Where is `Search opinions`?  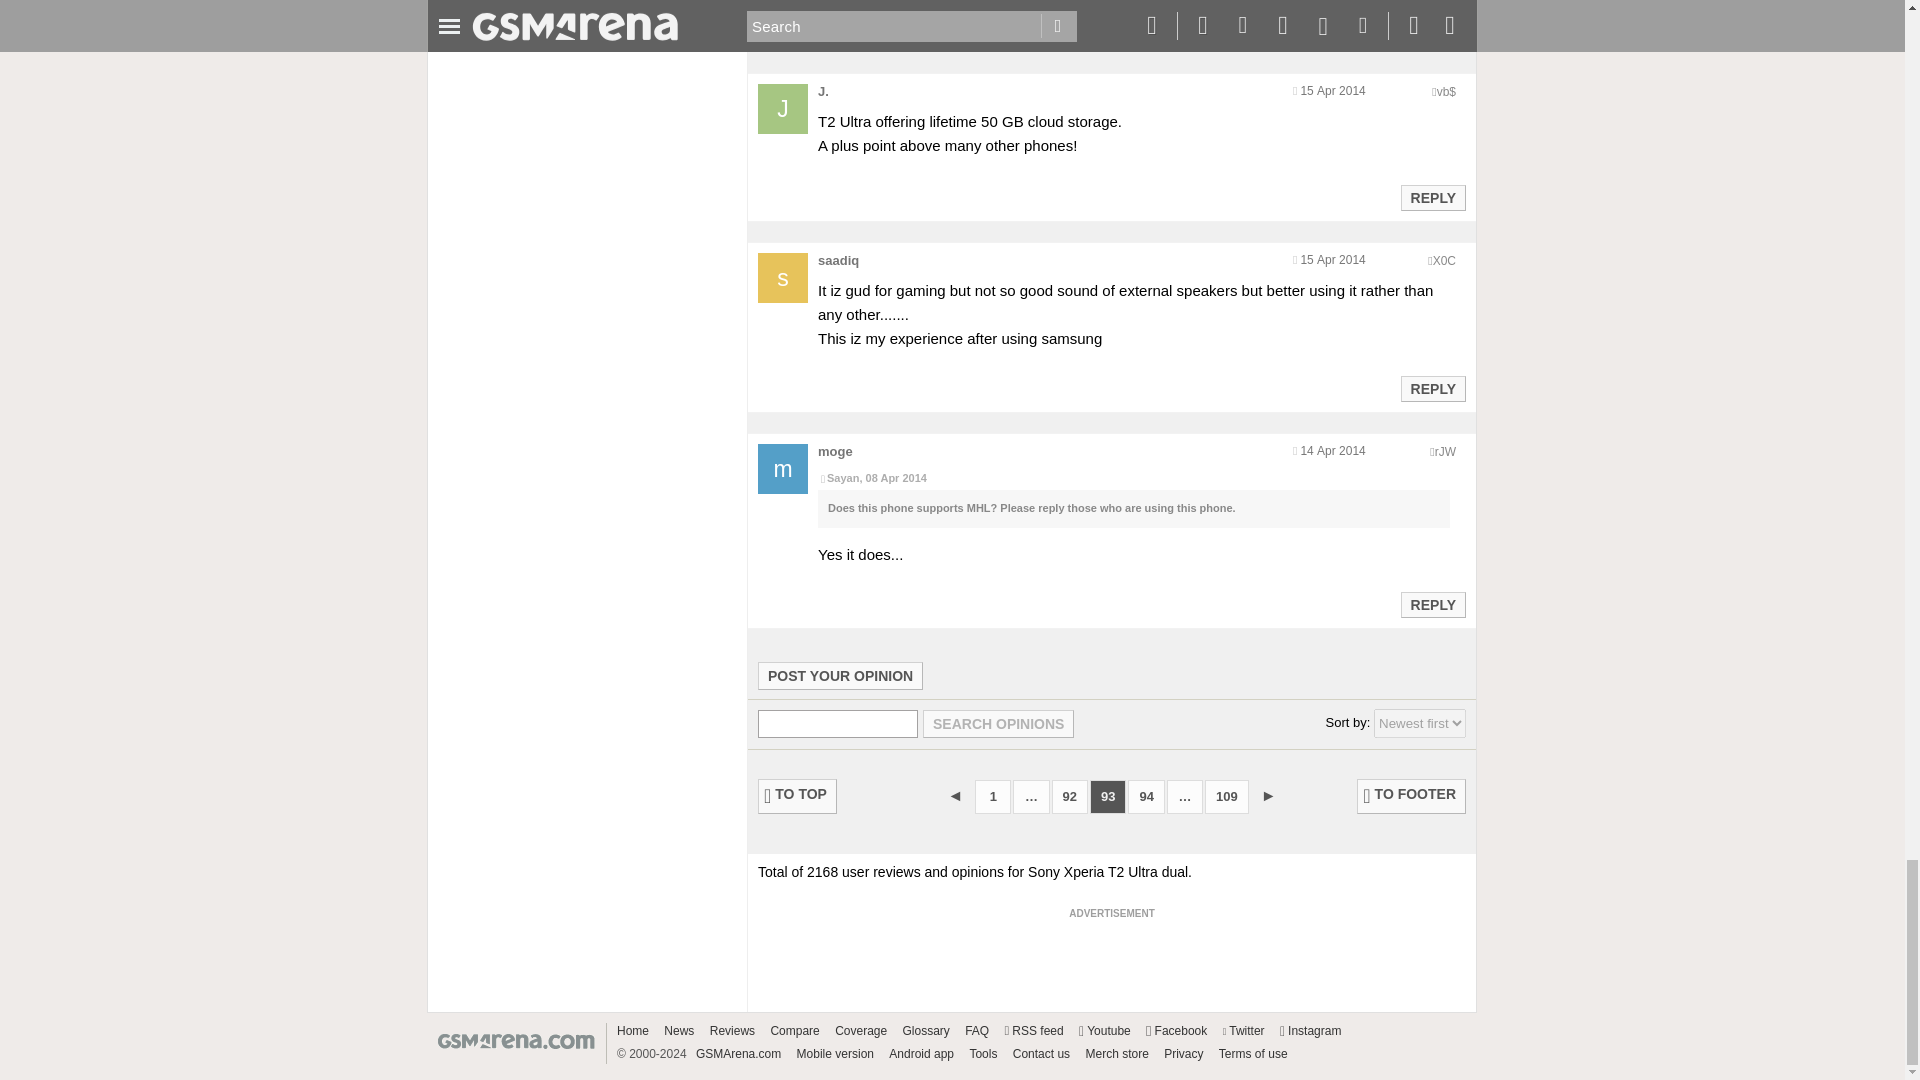
Search opinions is located at coordinates (998, 723).